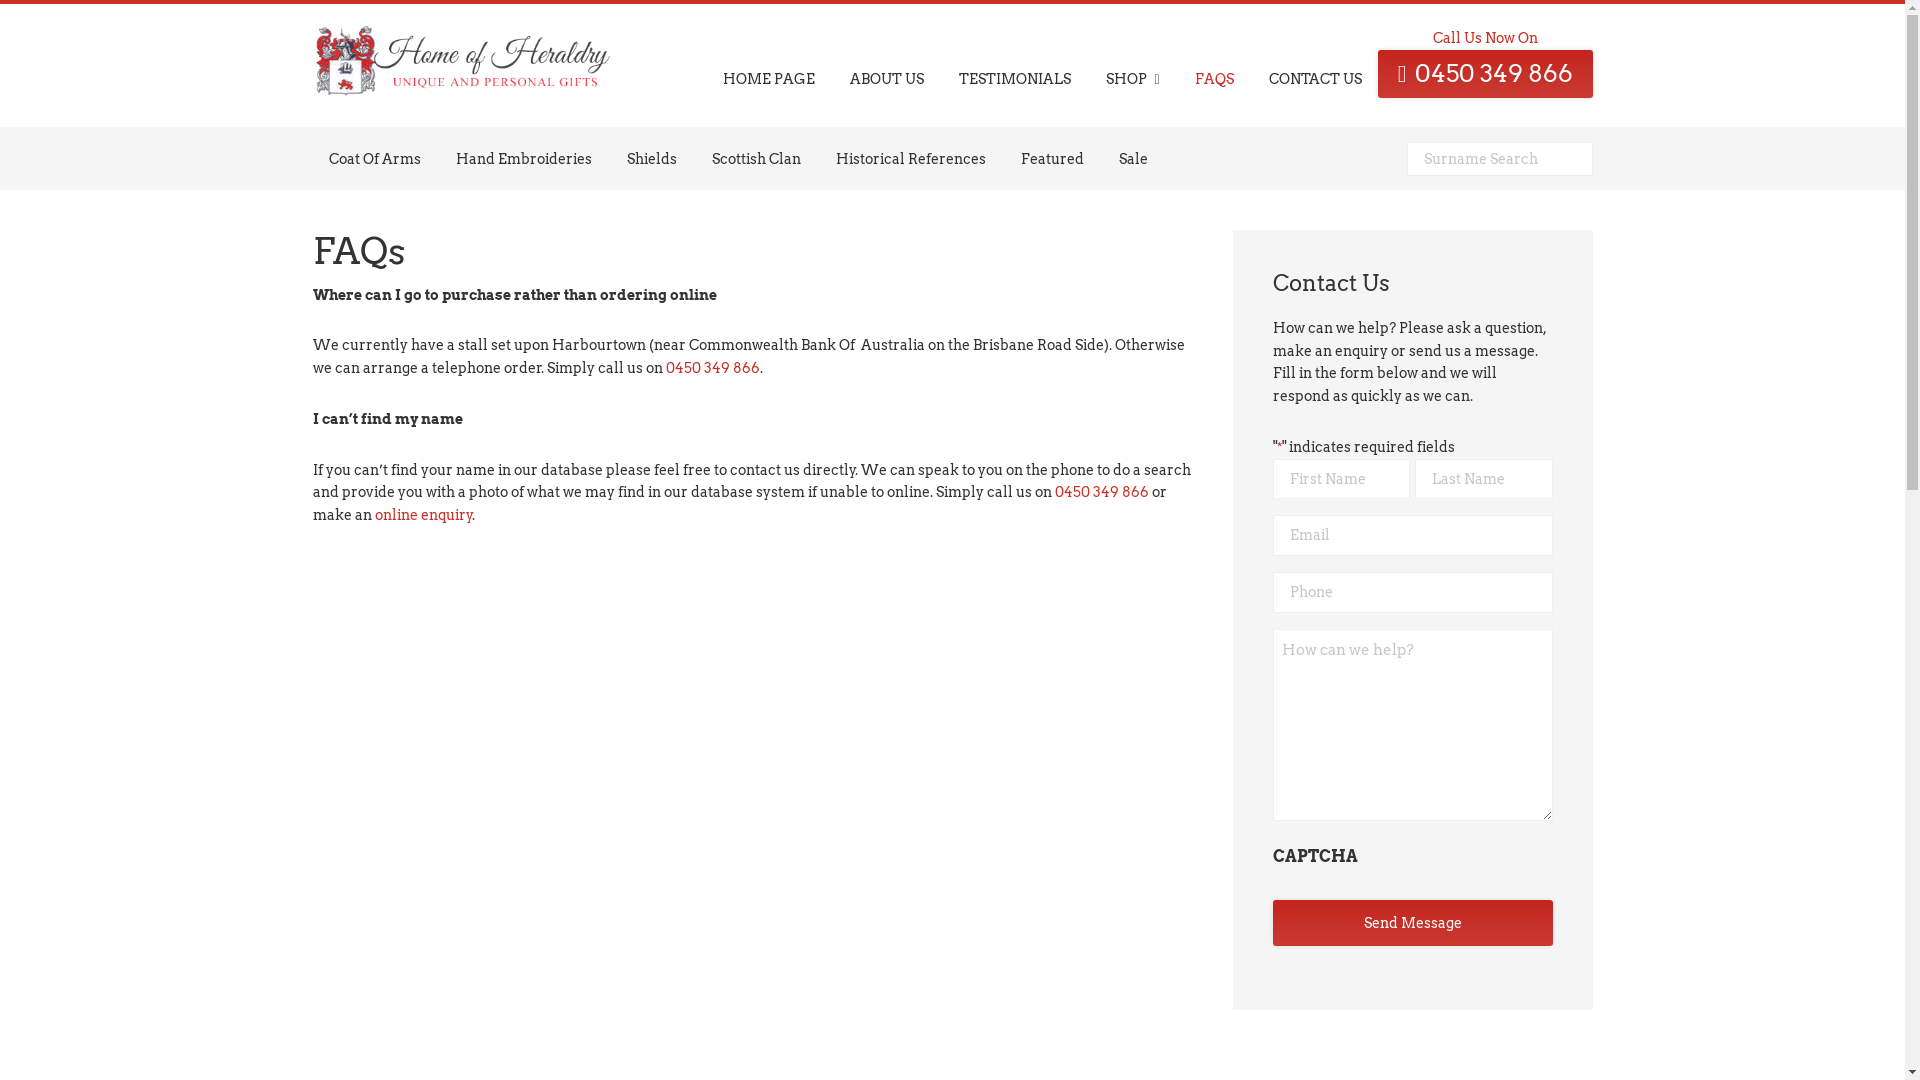  I want to click on FAQS, so click(1214, 65).